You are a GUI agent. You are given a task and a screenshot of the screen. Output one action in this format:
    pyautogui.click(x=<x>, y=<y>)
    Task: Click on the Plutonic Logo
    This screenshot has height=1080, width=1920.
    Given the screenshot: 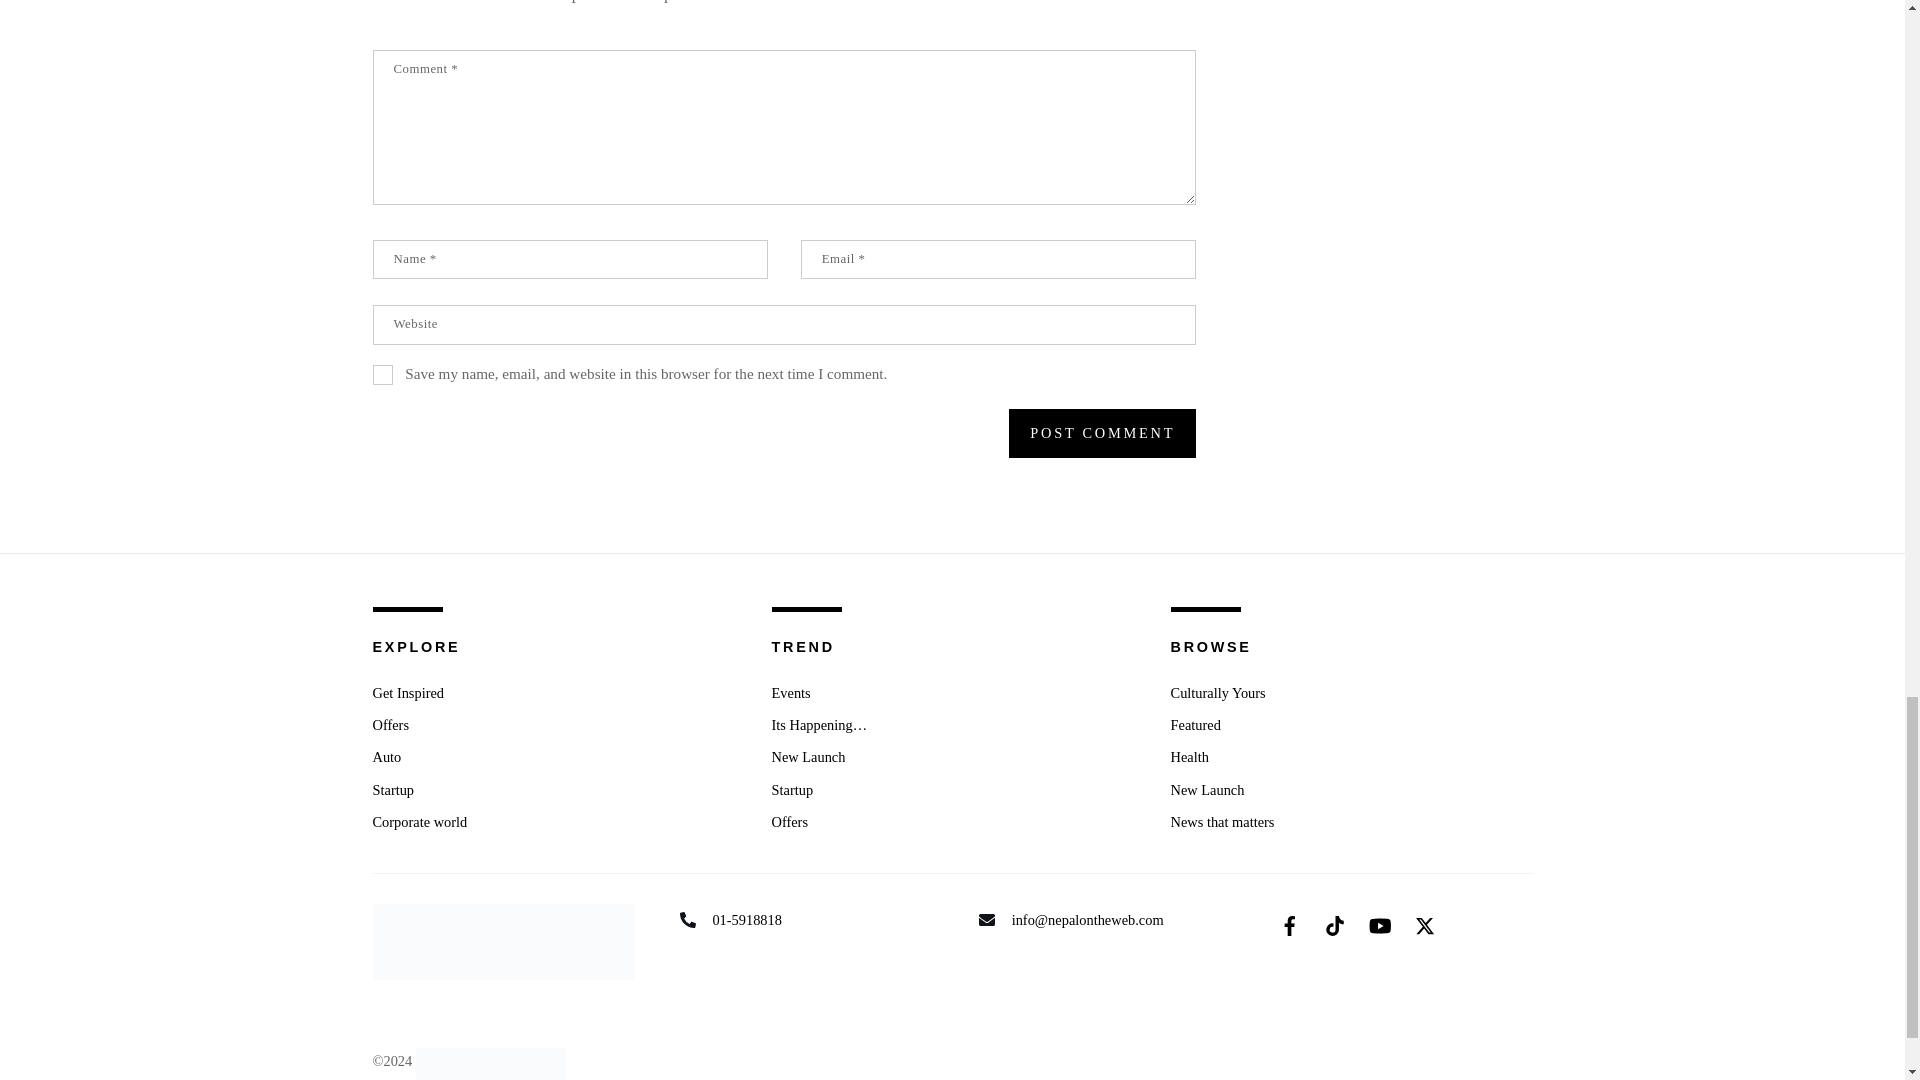 What is the action you would take?
    pyautogui.click(x=491, y=1064)
    